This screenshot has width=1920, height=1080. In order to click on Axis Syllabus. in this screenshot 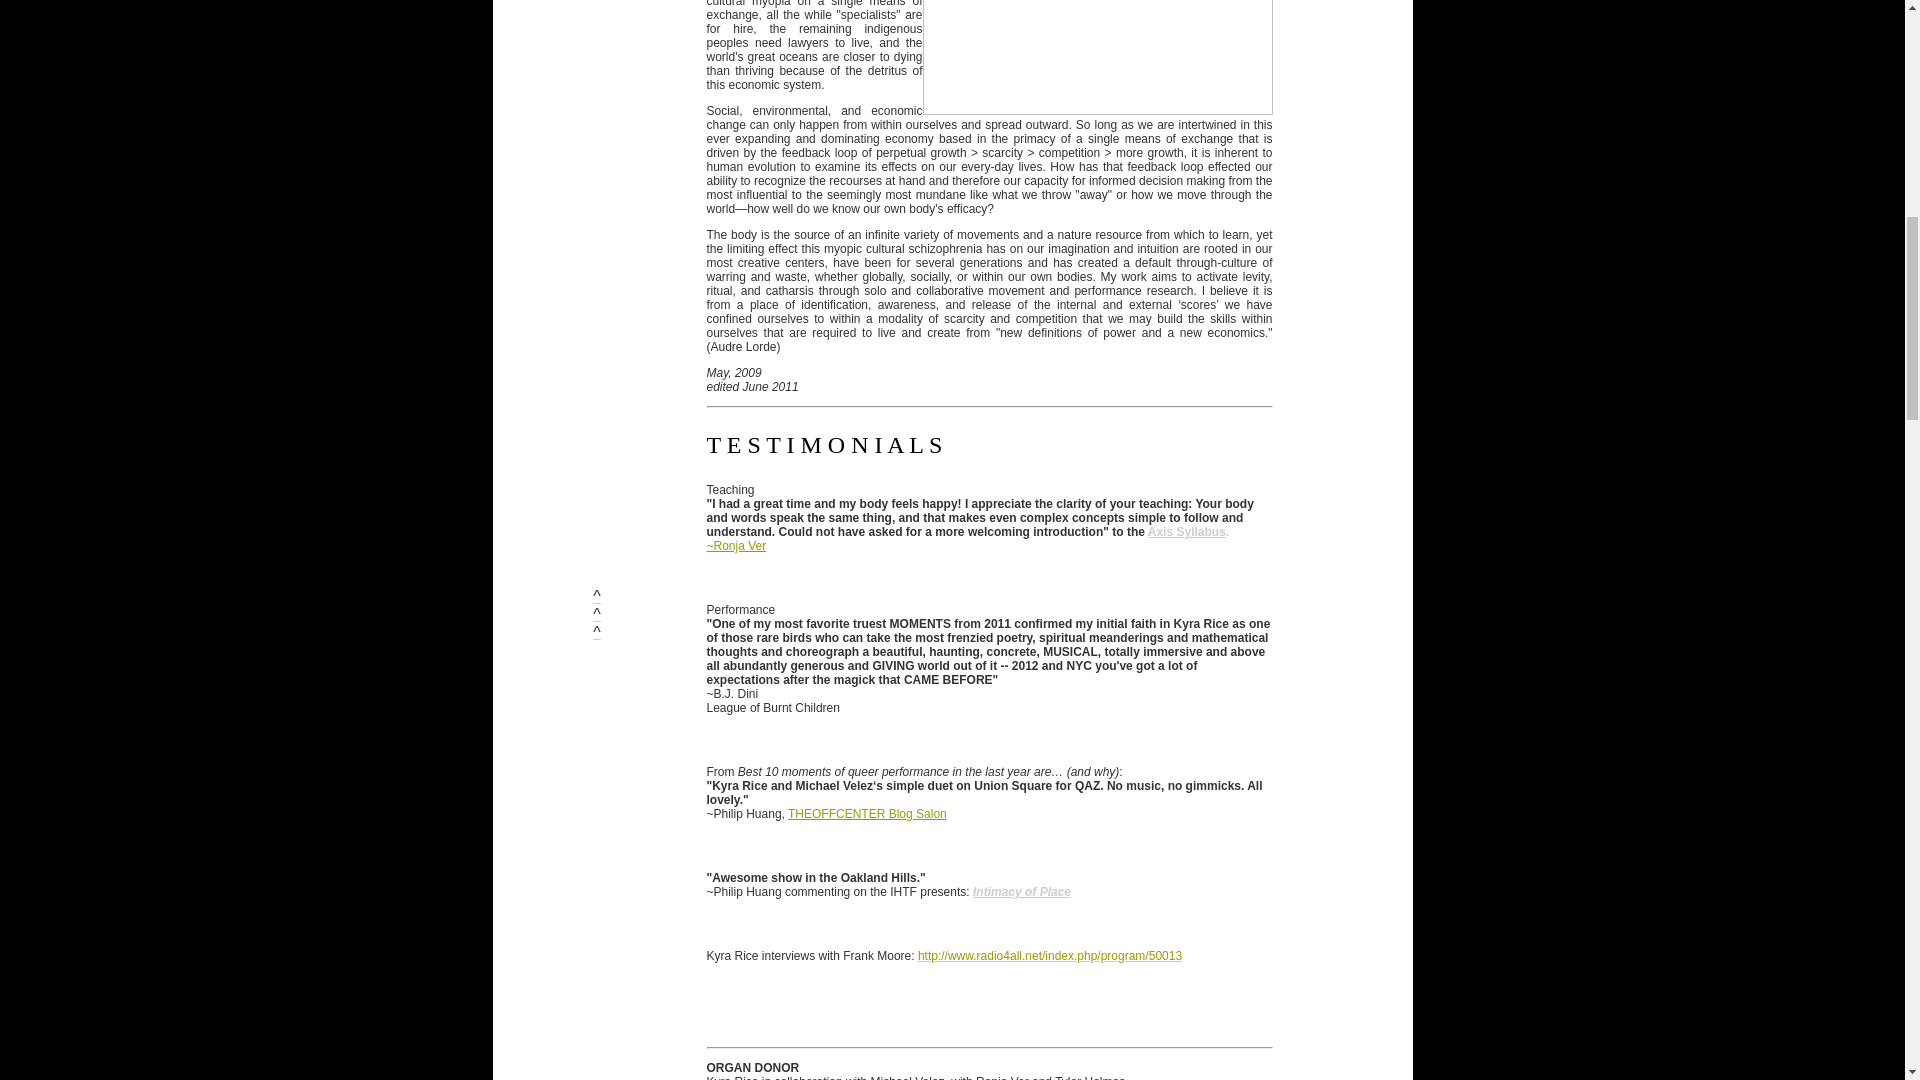, I will do `click(1188, 531)`.